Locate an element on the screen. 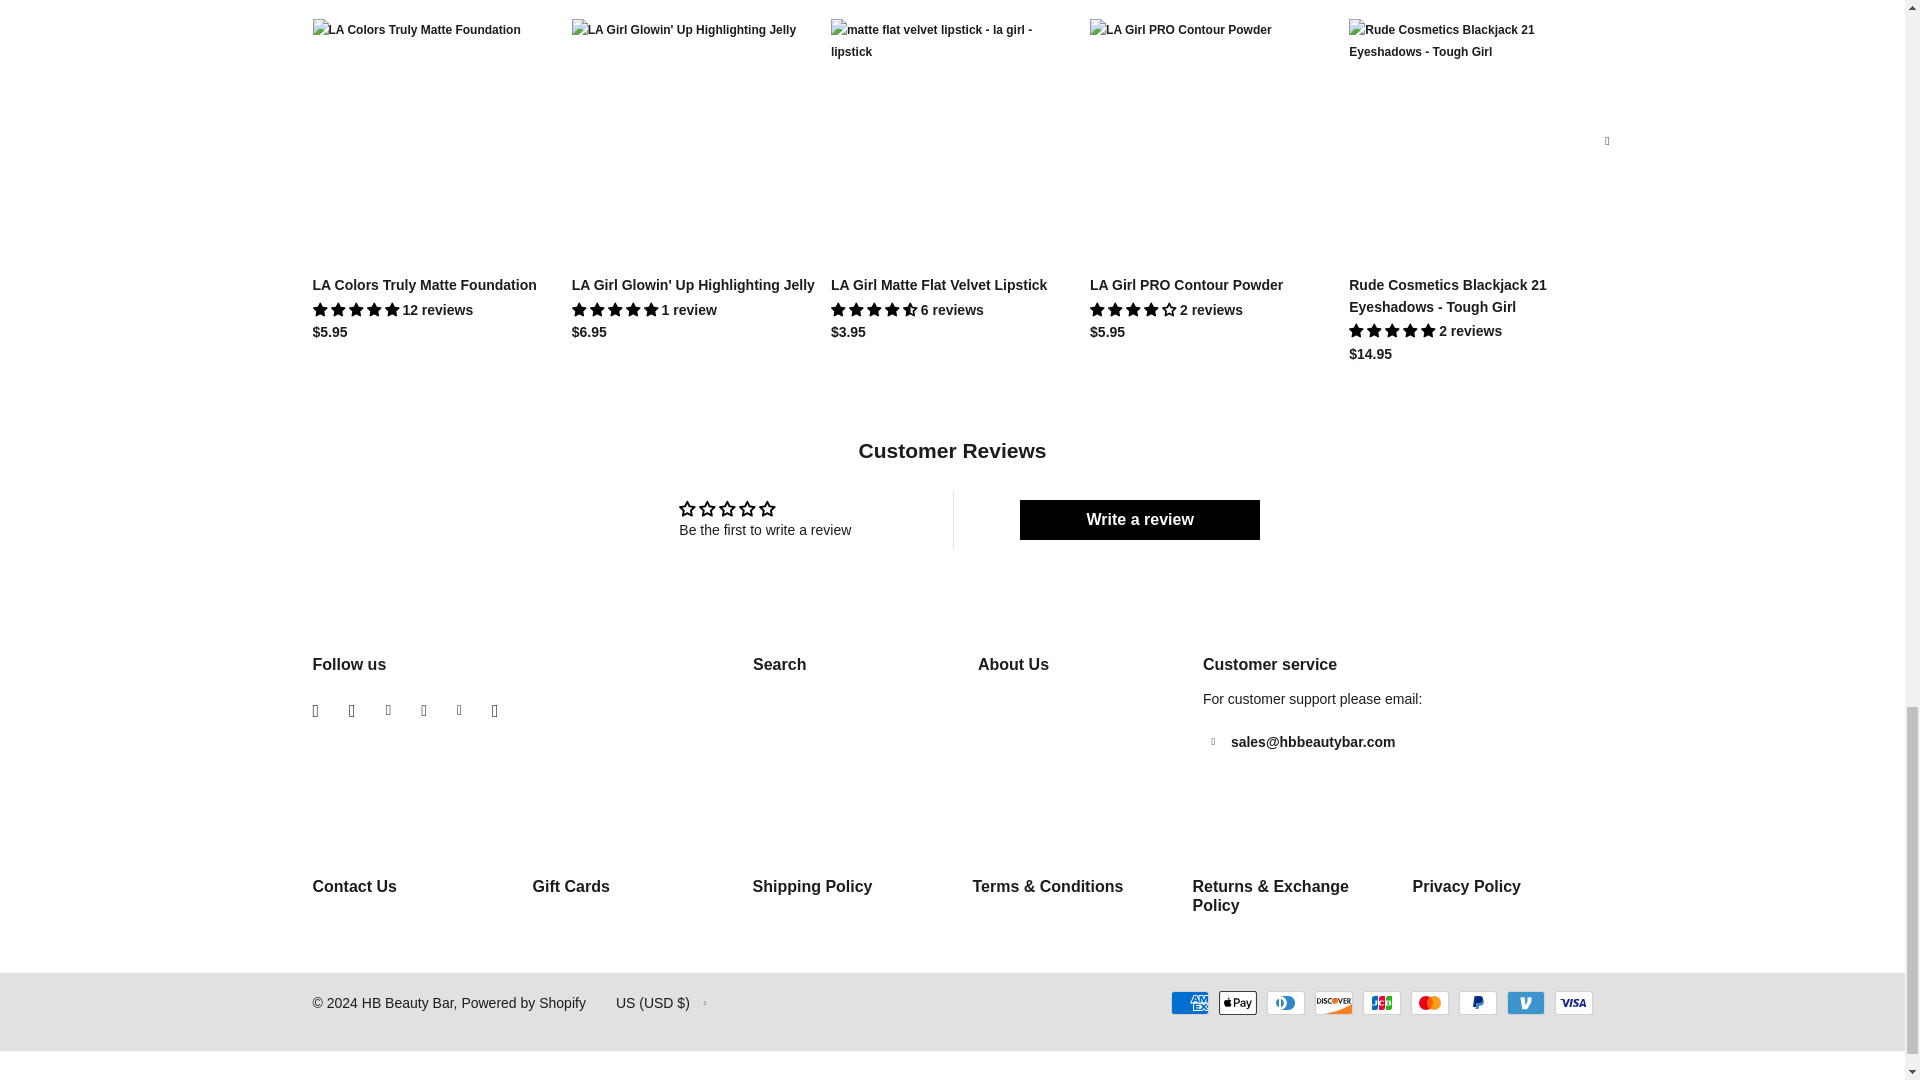  Discover is located at coordinates (1332, 1003).